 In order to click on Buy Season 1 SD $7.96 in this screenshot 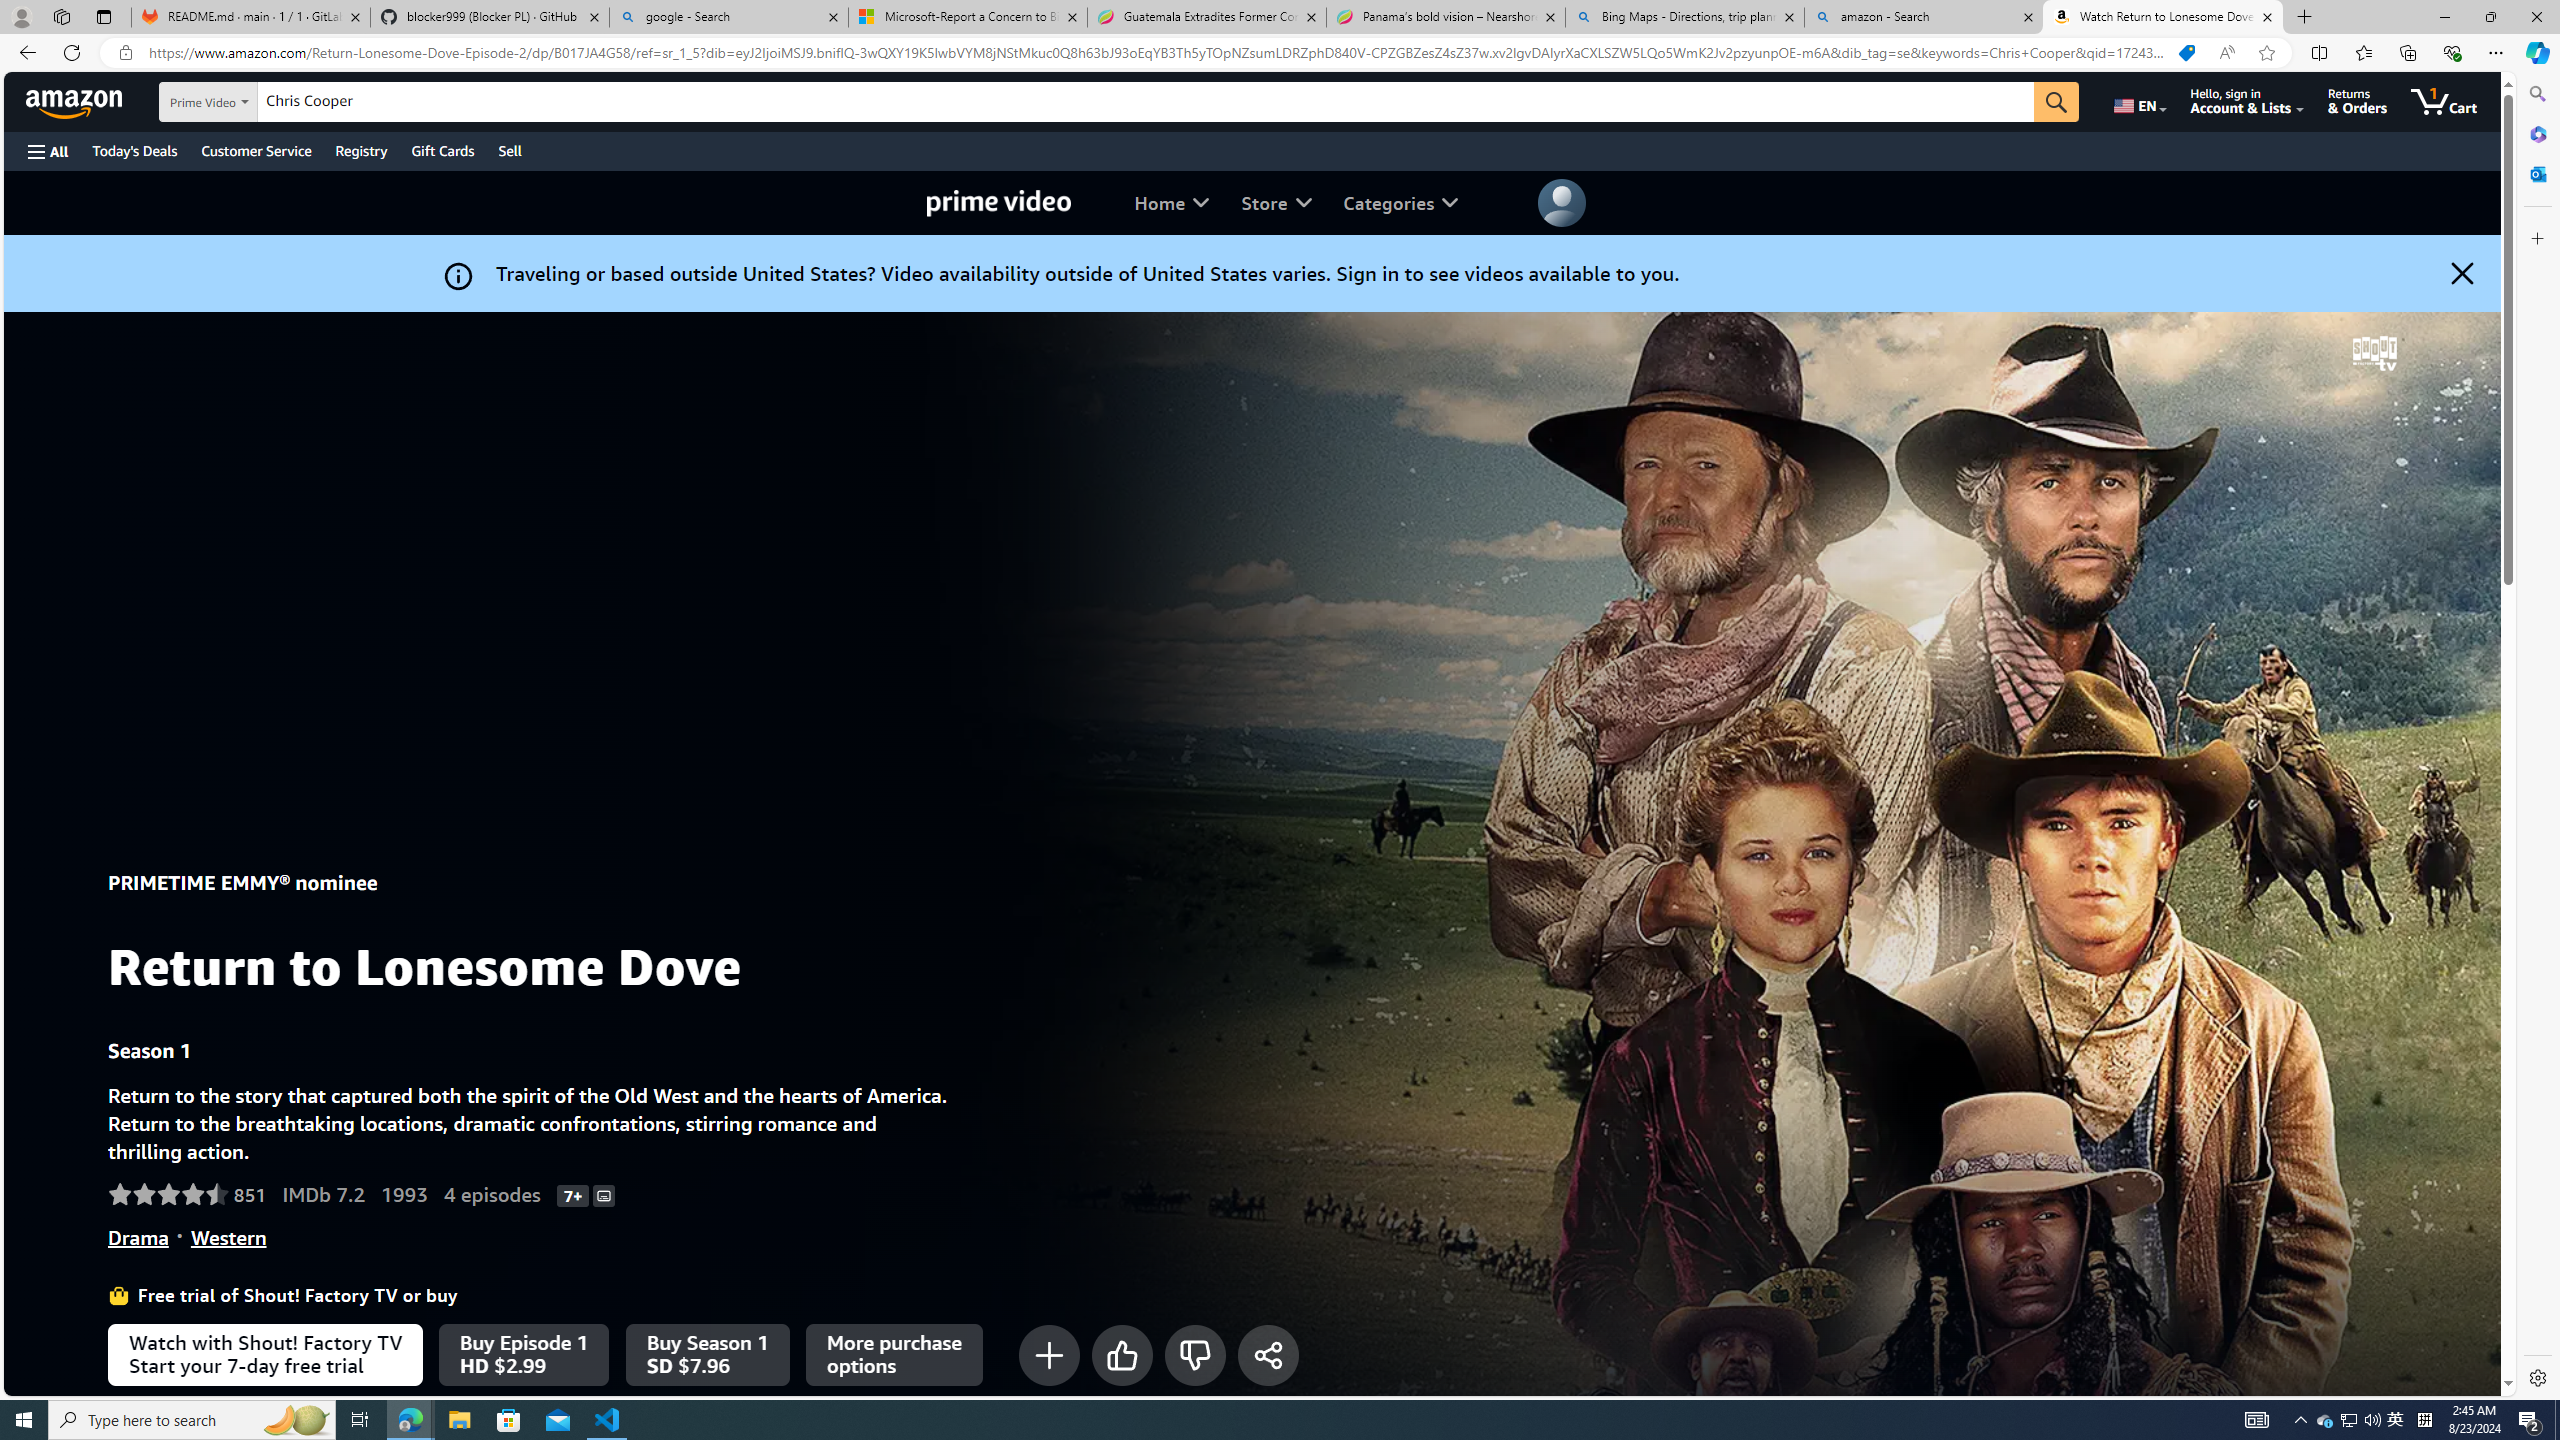, I will do `click(708, 1354)`.